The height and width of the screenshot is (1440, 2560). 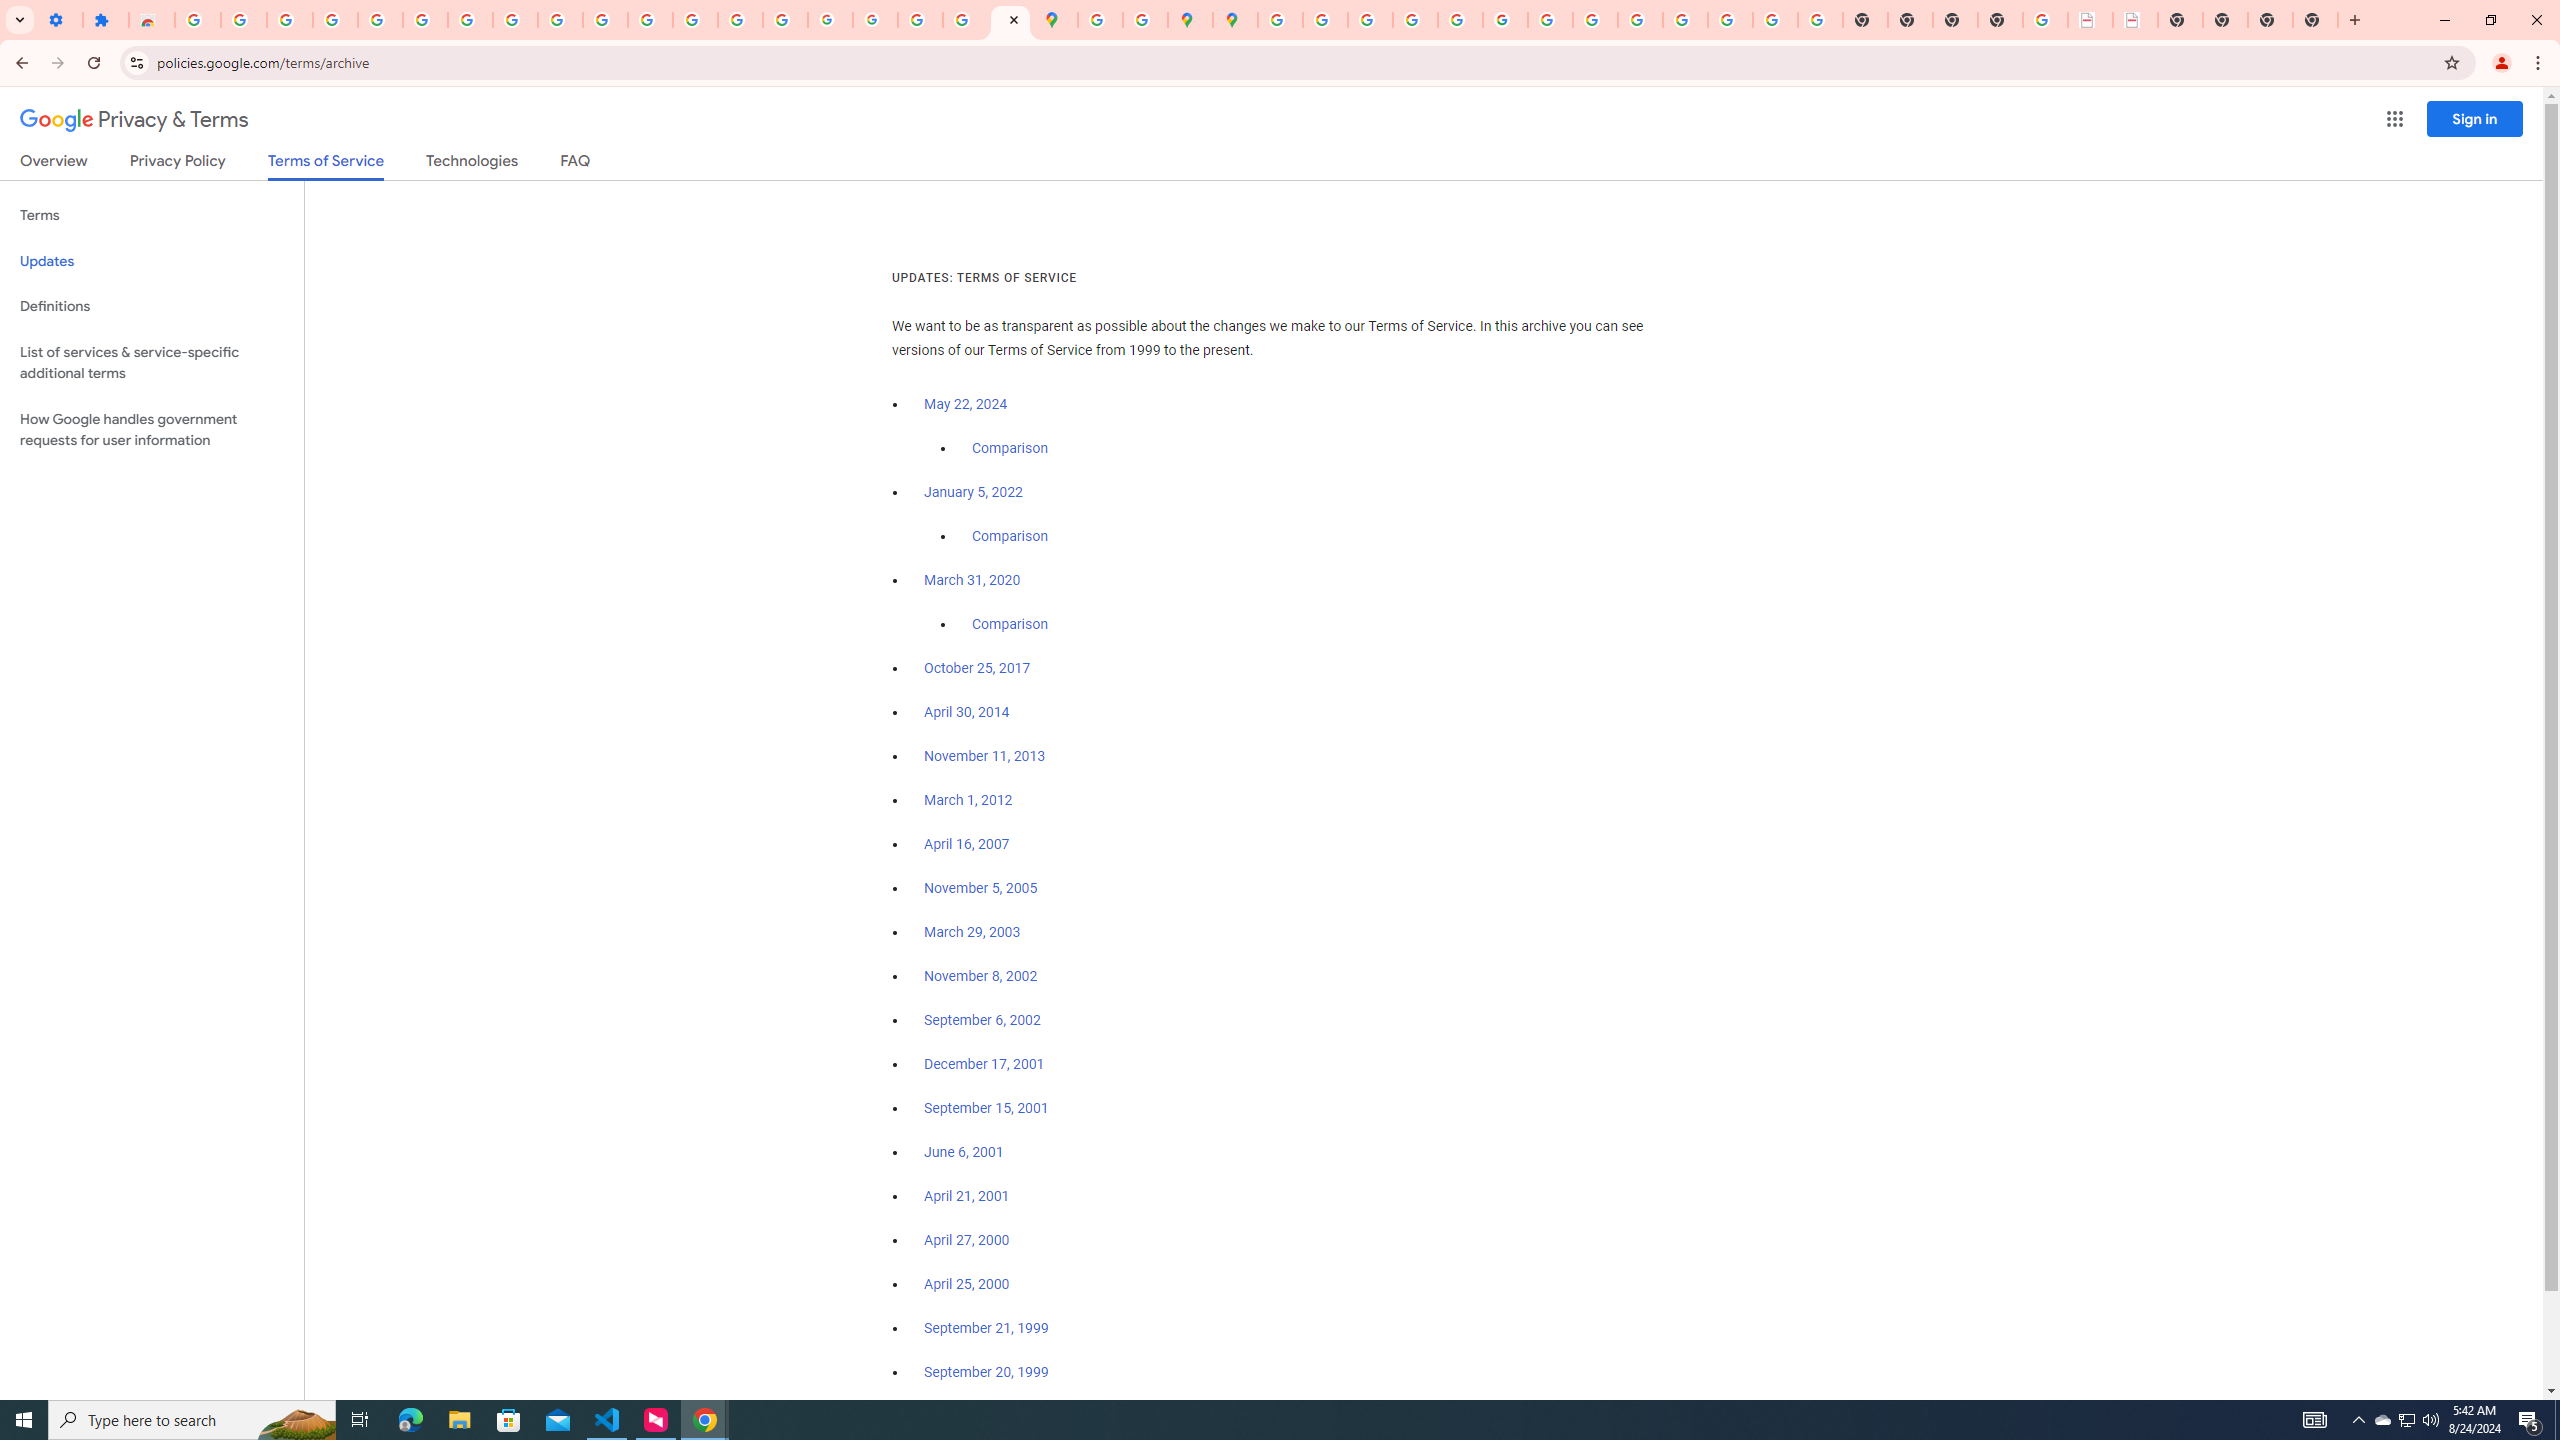 I want to click on Privacy Help Center - Policies Help, so click(x=1370, y=20).